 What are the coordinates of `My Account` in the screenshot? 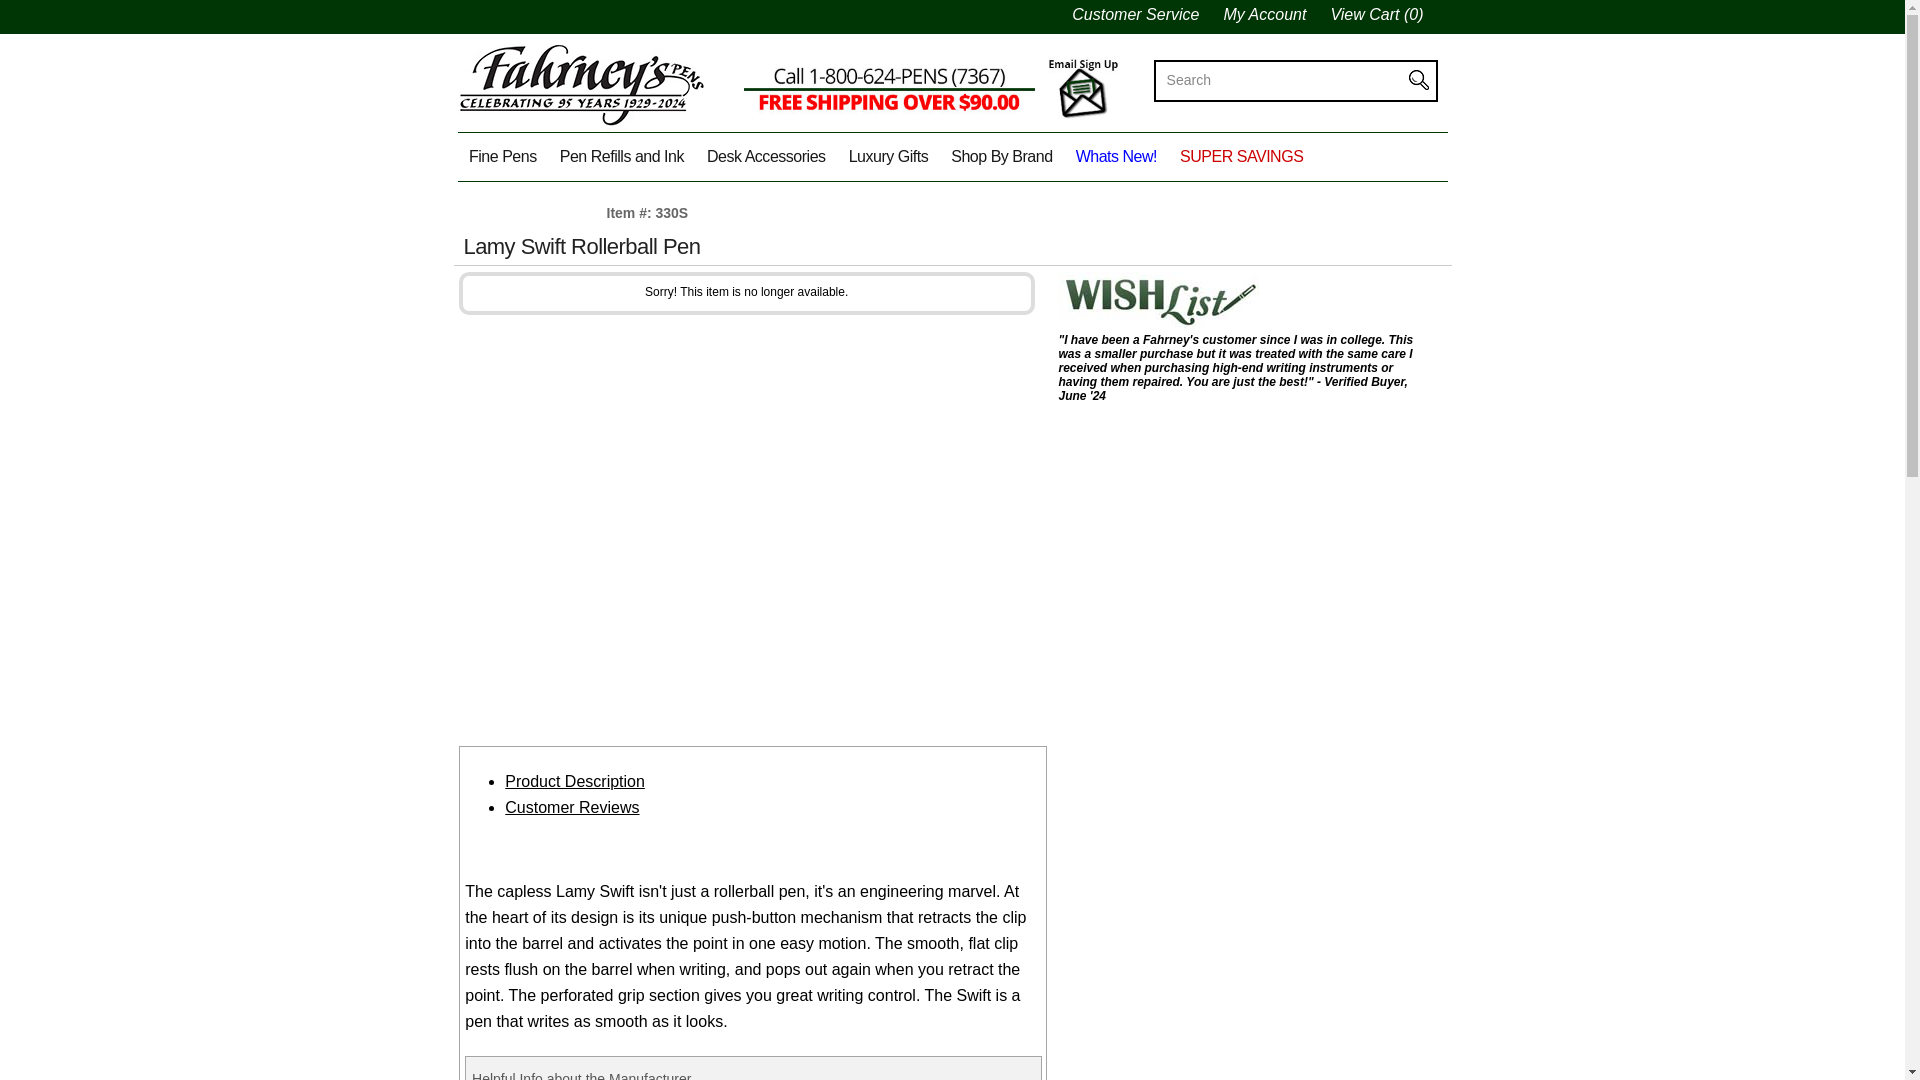 It's located at (1276, 14).